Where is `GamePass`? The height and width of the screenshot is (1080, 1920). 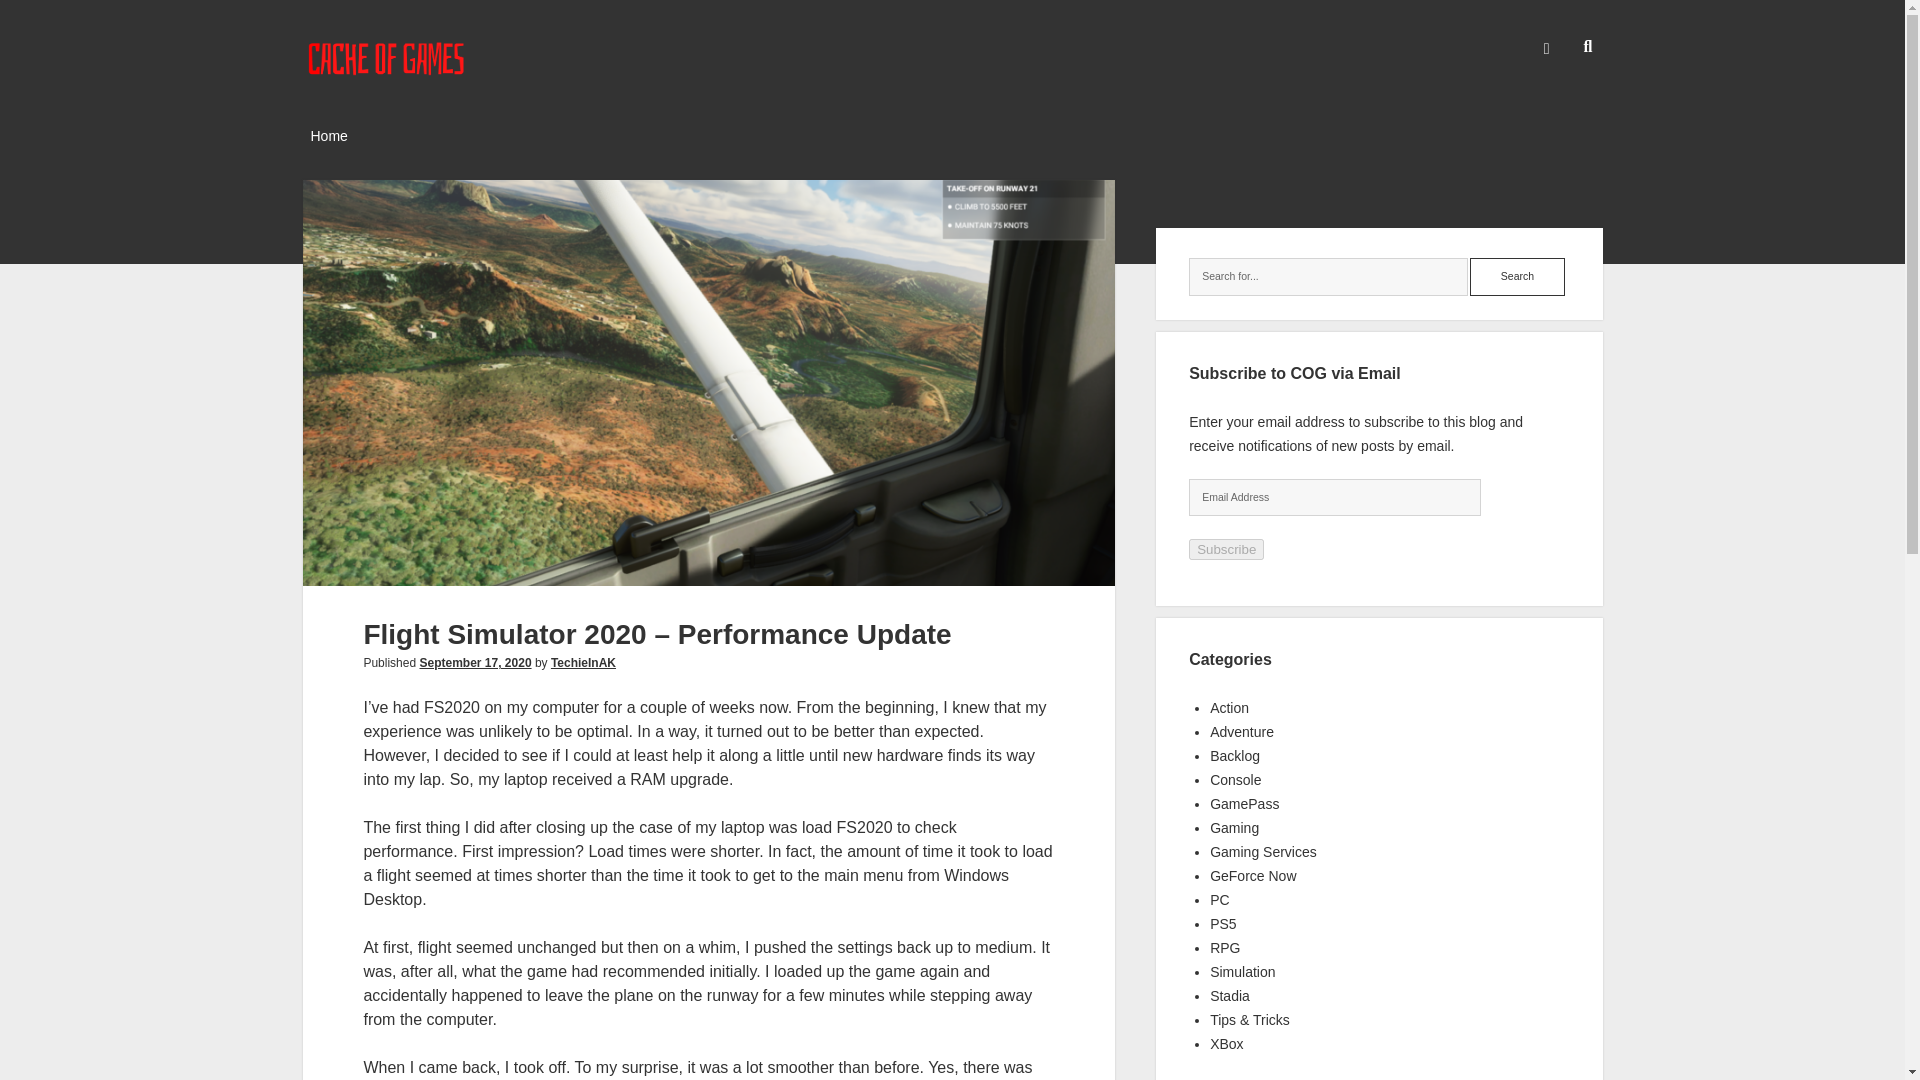
GamePass is located at coordinates (1244, 804).